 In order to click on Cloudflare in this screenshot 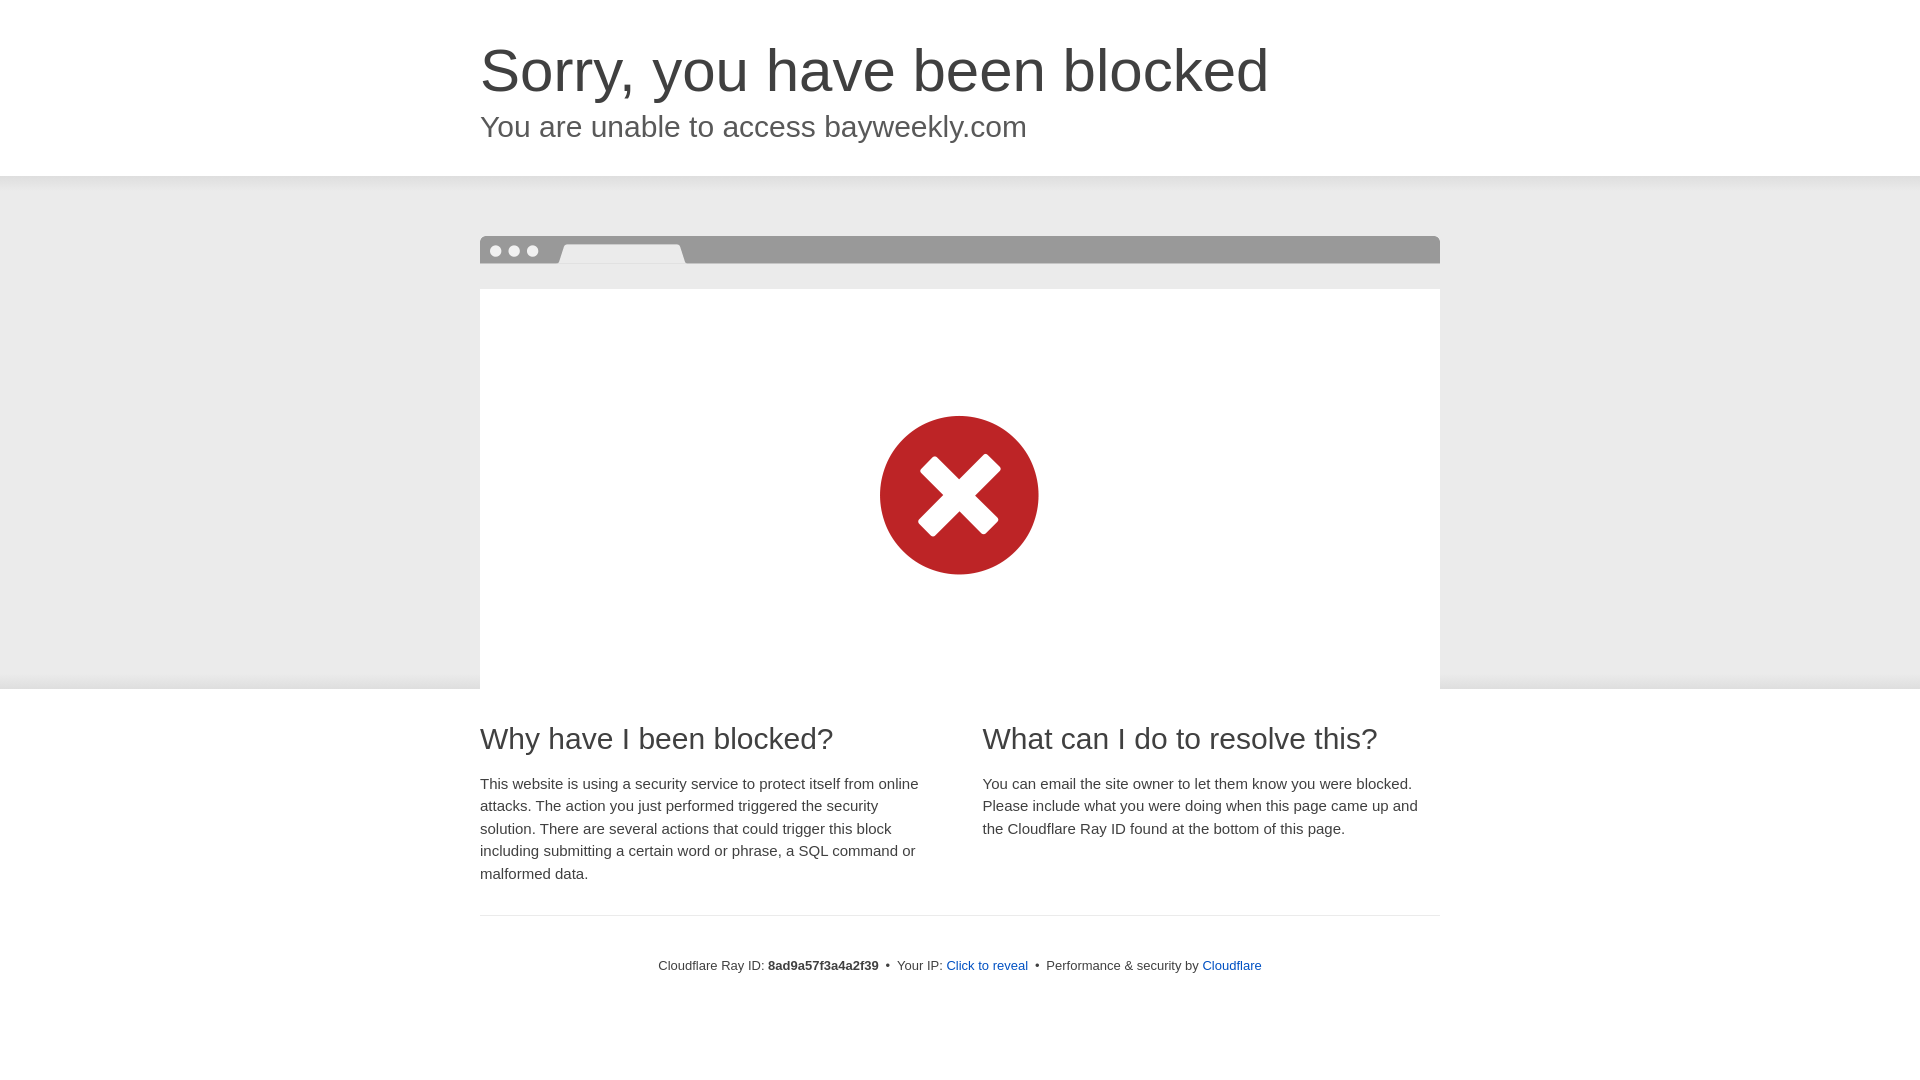, I will do `click(1231, 965)`.